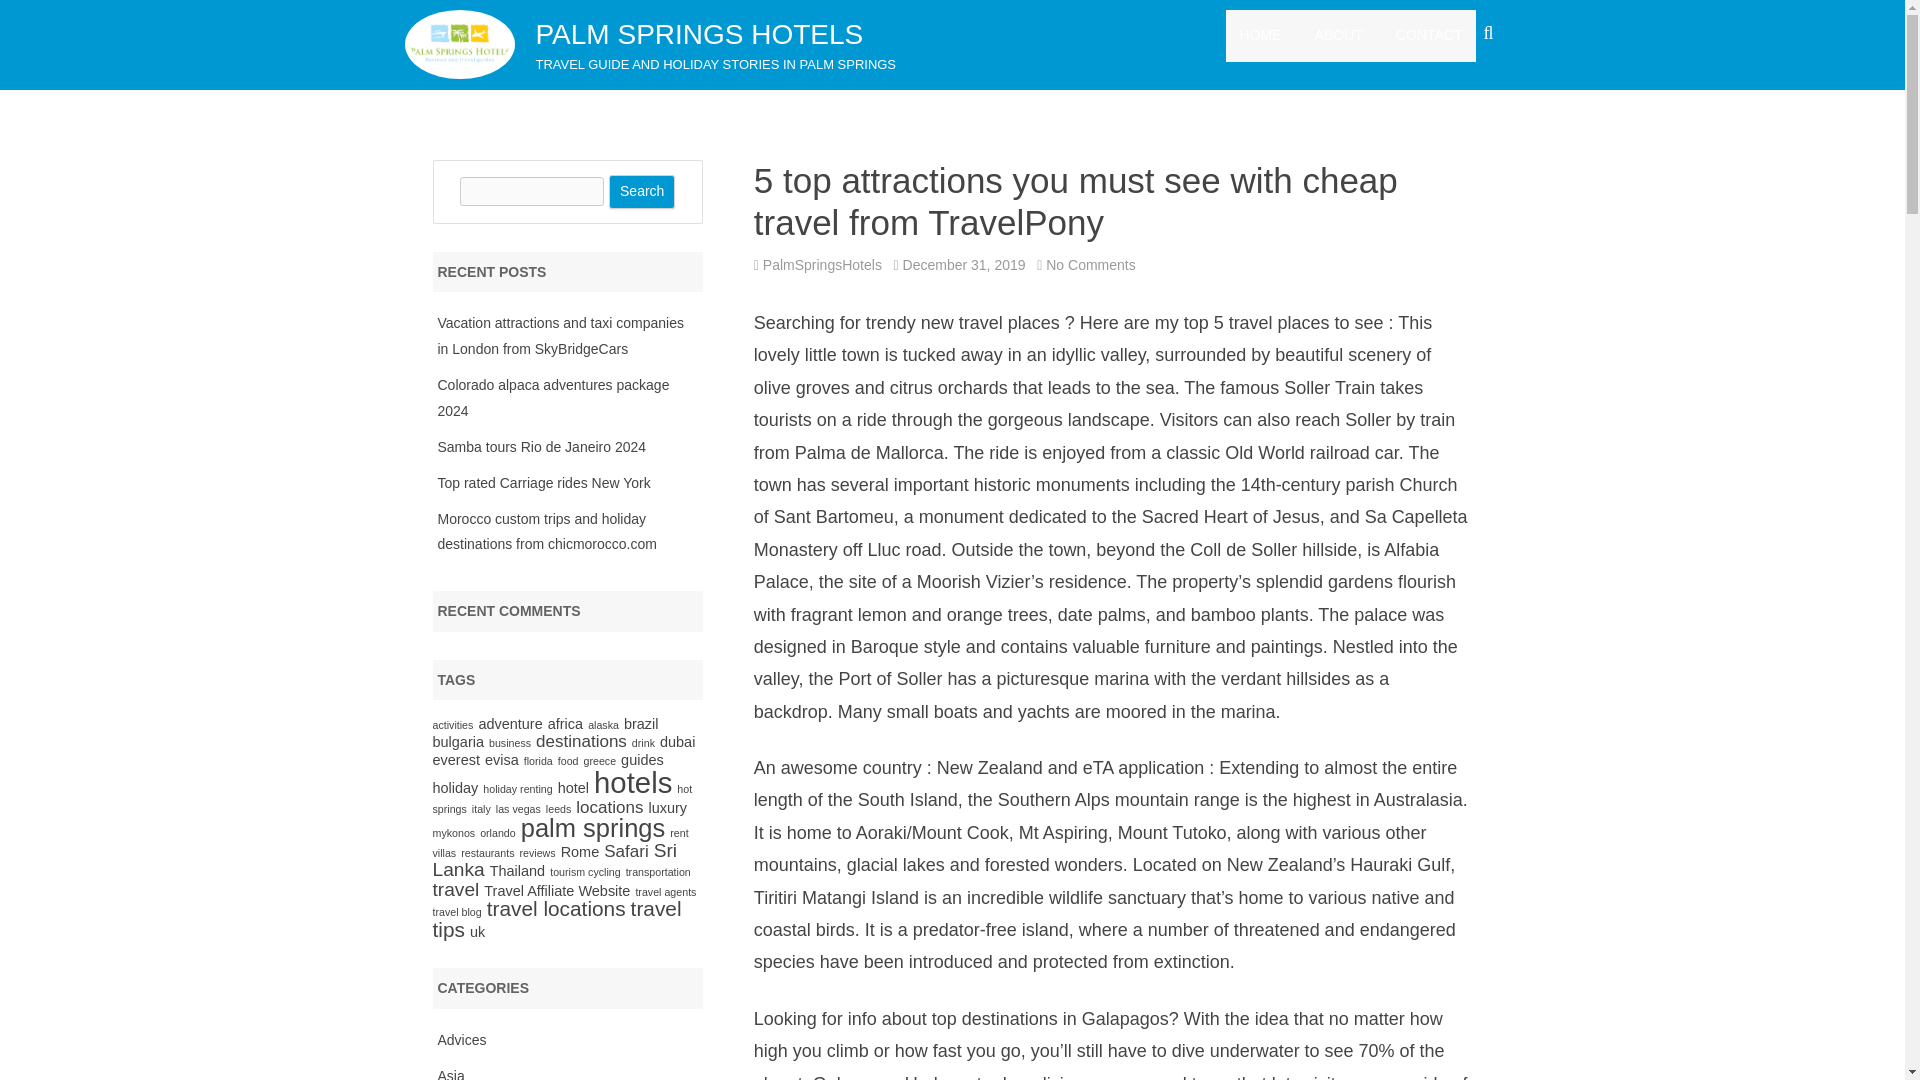  I want to click on bulgaria, so click(458, 742).